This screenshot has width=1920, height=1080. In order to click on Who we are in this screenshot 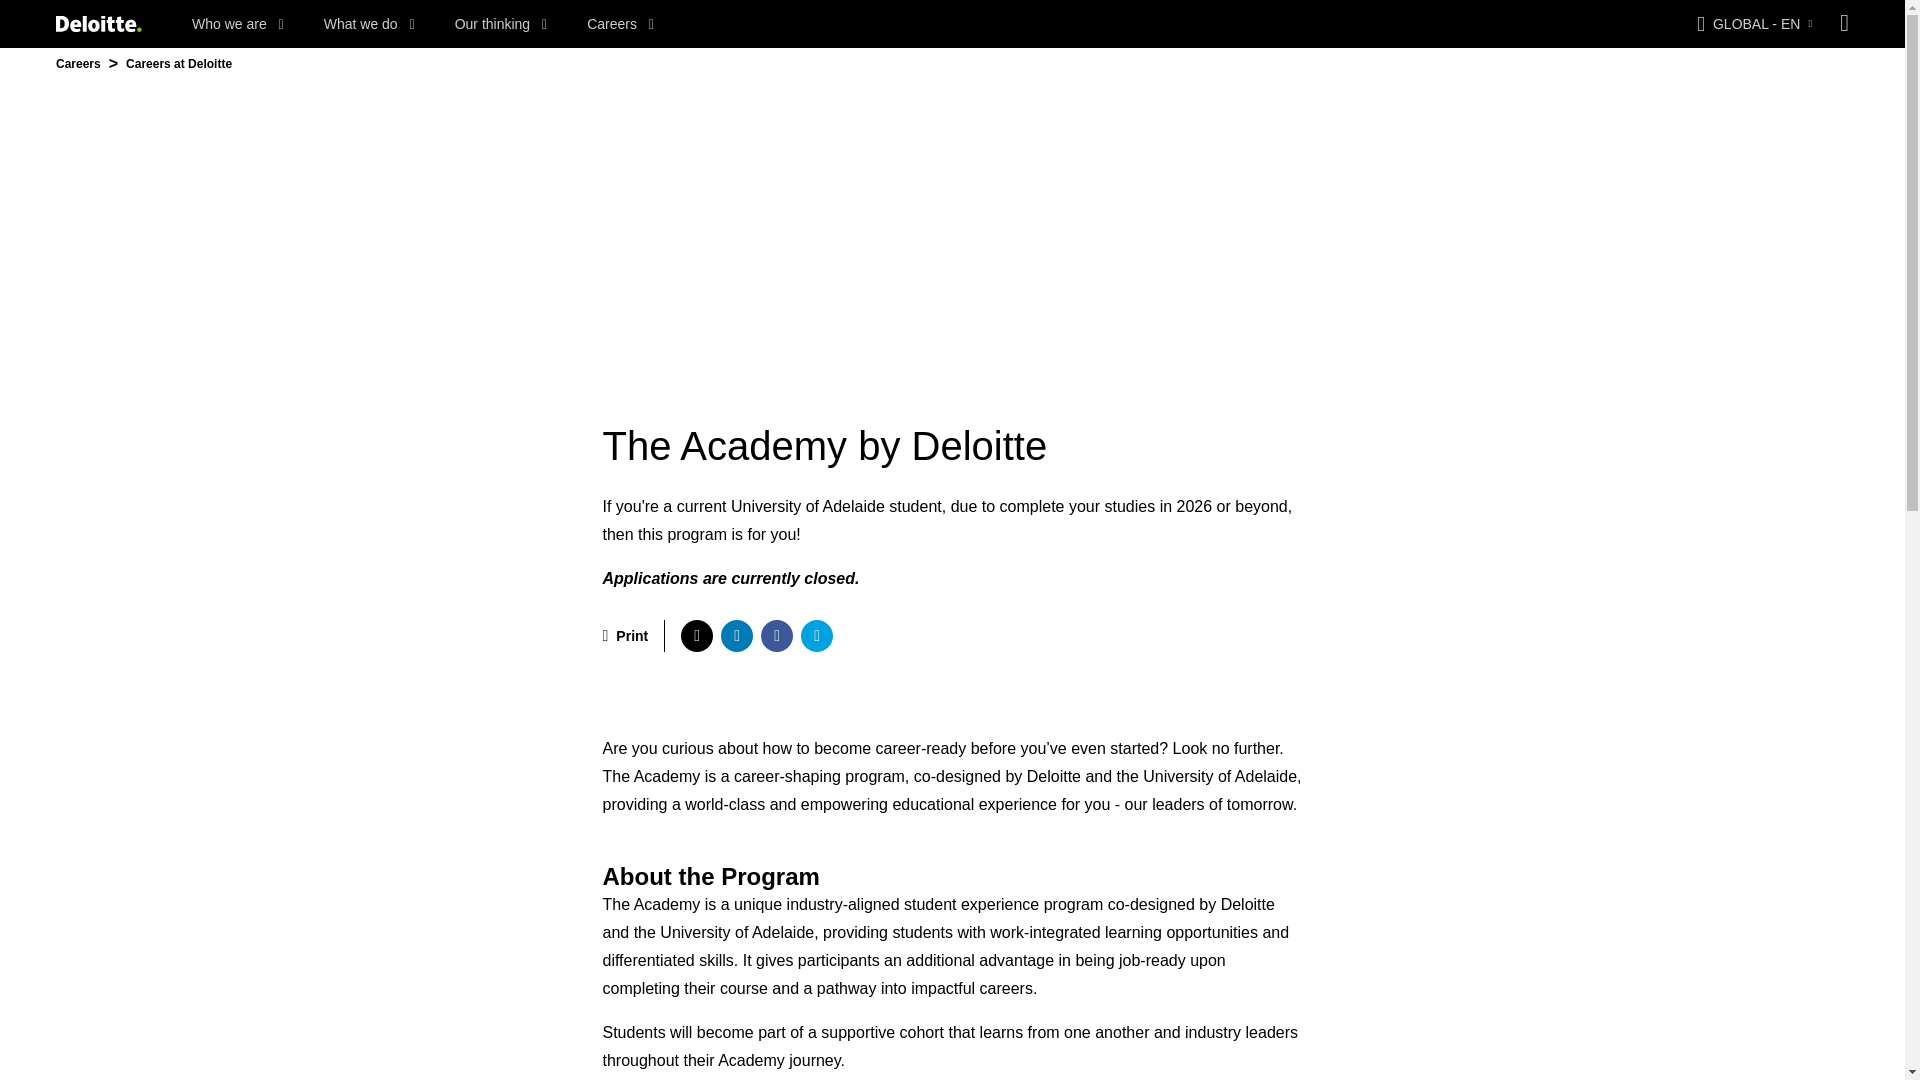, I will do `click(238, 24)`.